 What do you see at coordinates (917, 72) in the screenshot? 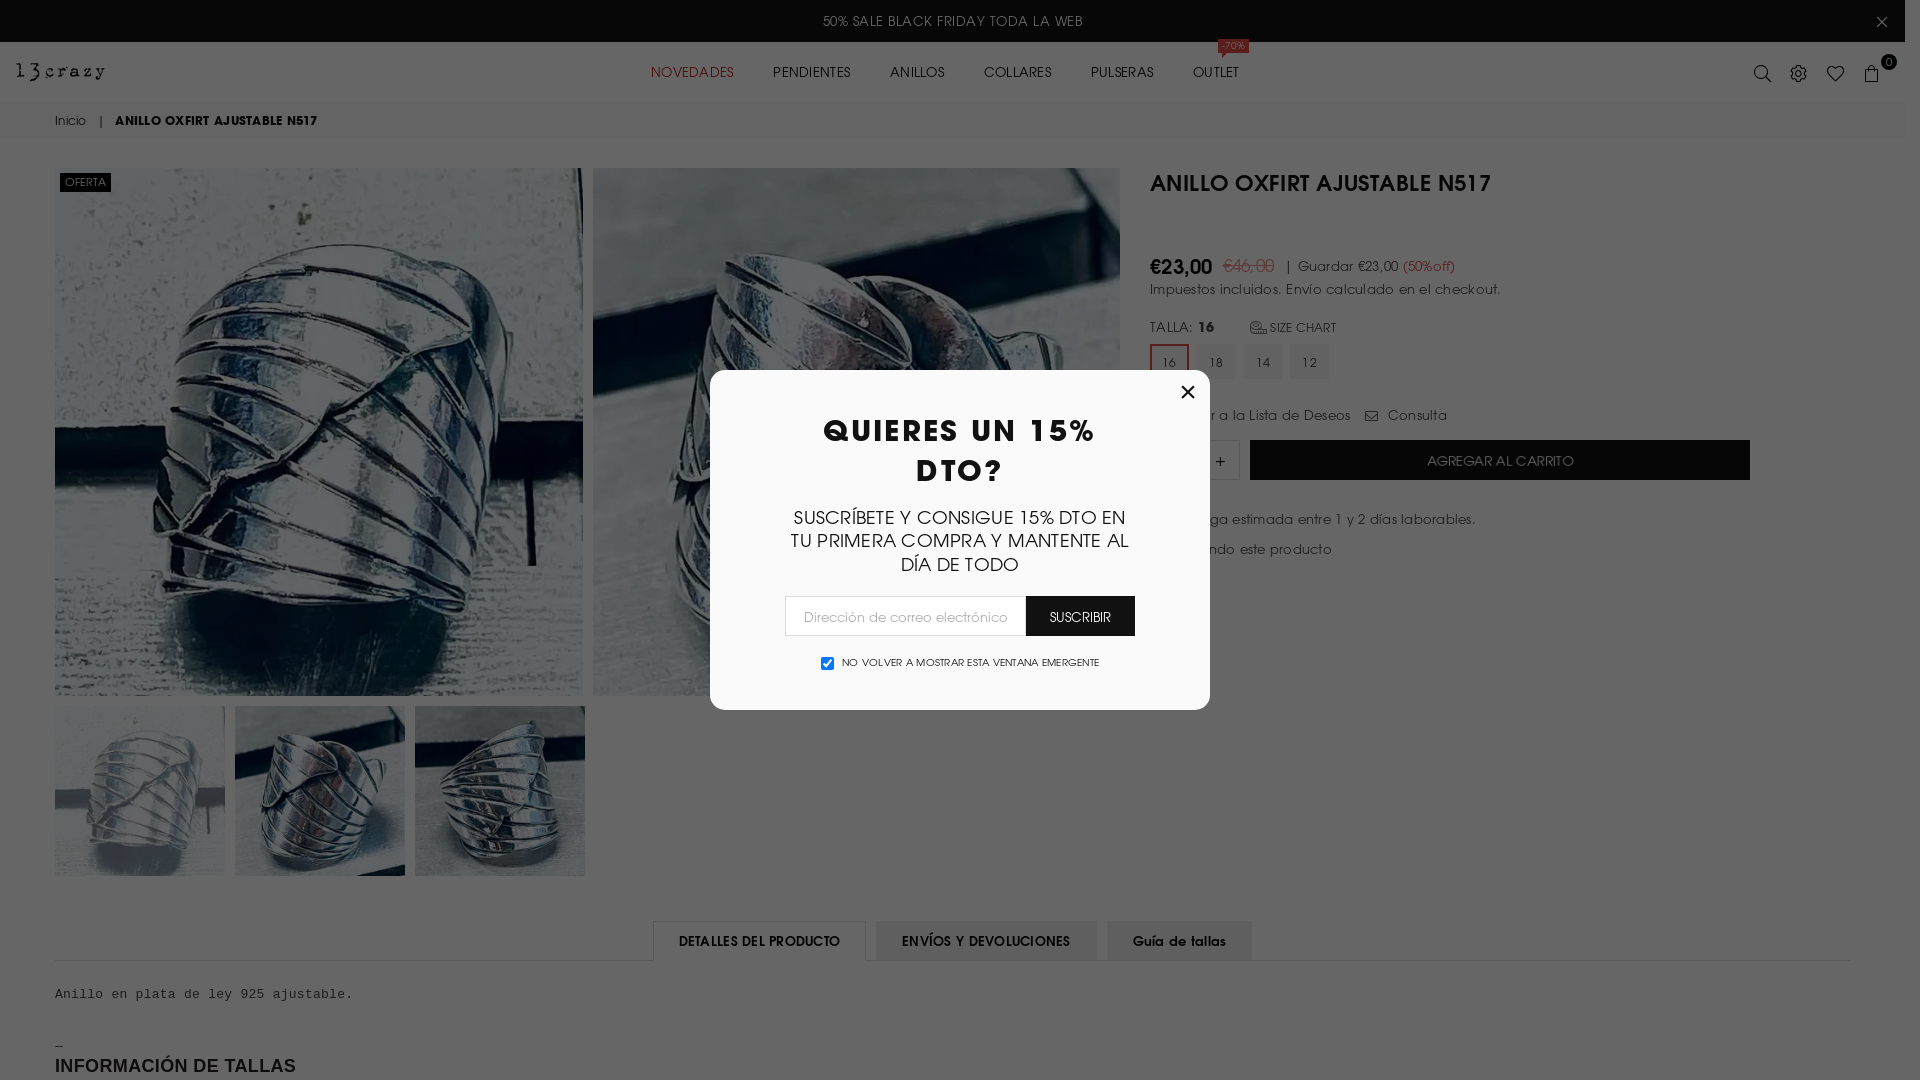
I see `ANILLOS` at bounding box center [917, 72].